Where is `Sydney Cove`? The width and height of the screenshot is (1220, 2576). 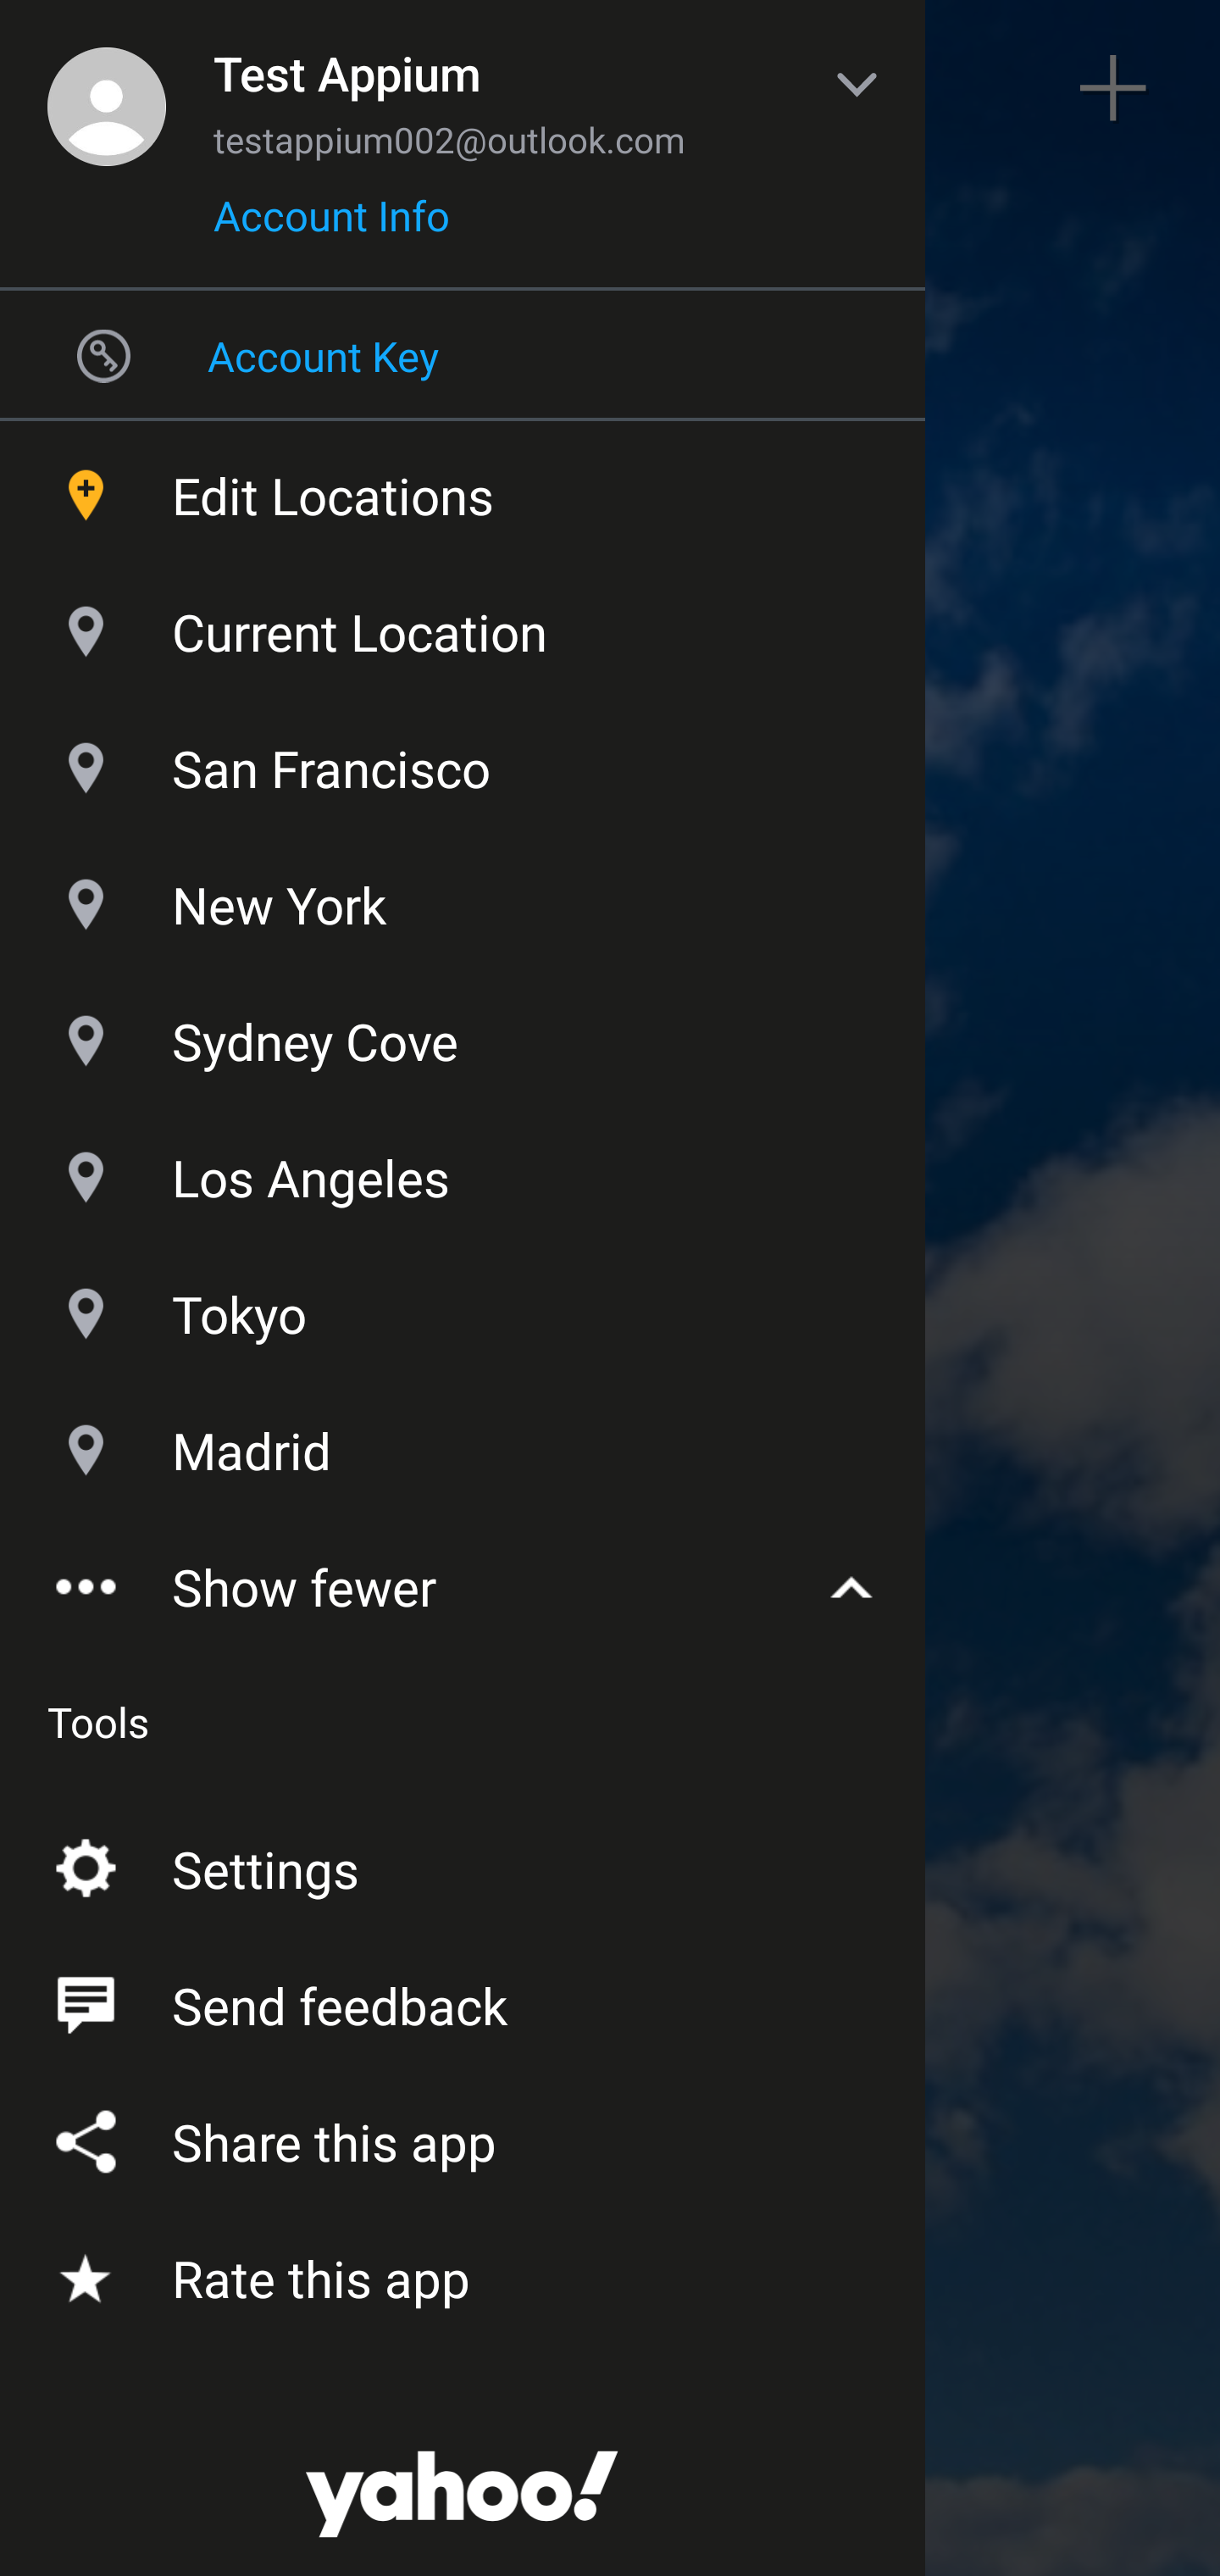 Sydney Cove is located at coordinates (463, 1034).